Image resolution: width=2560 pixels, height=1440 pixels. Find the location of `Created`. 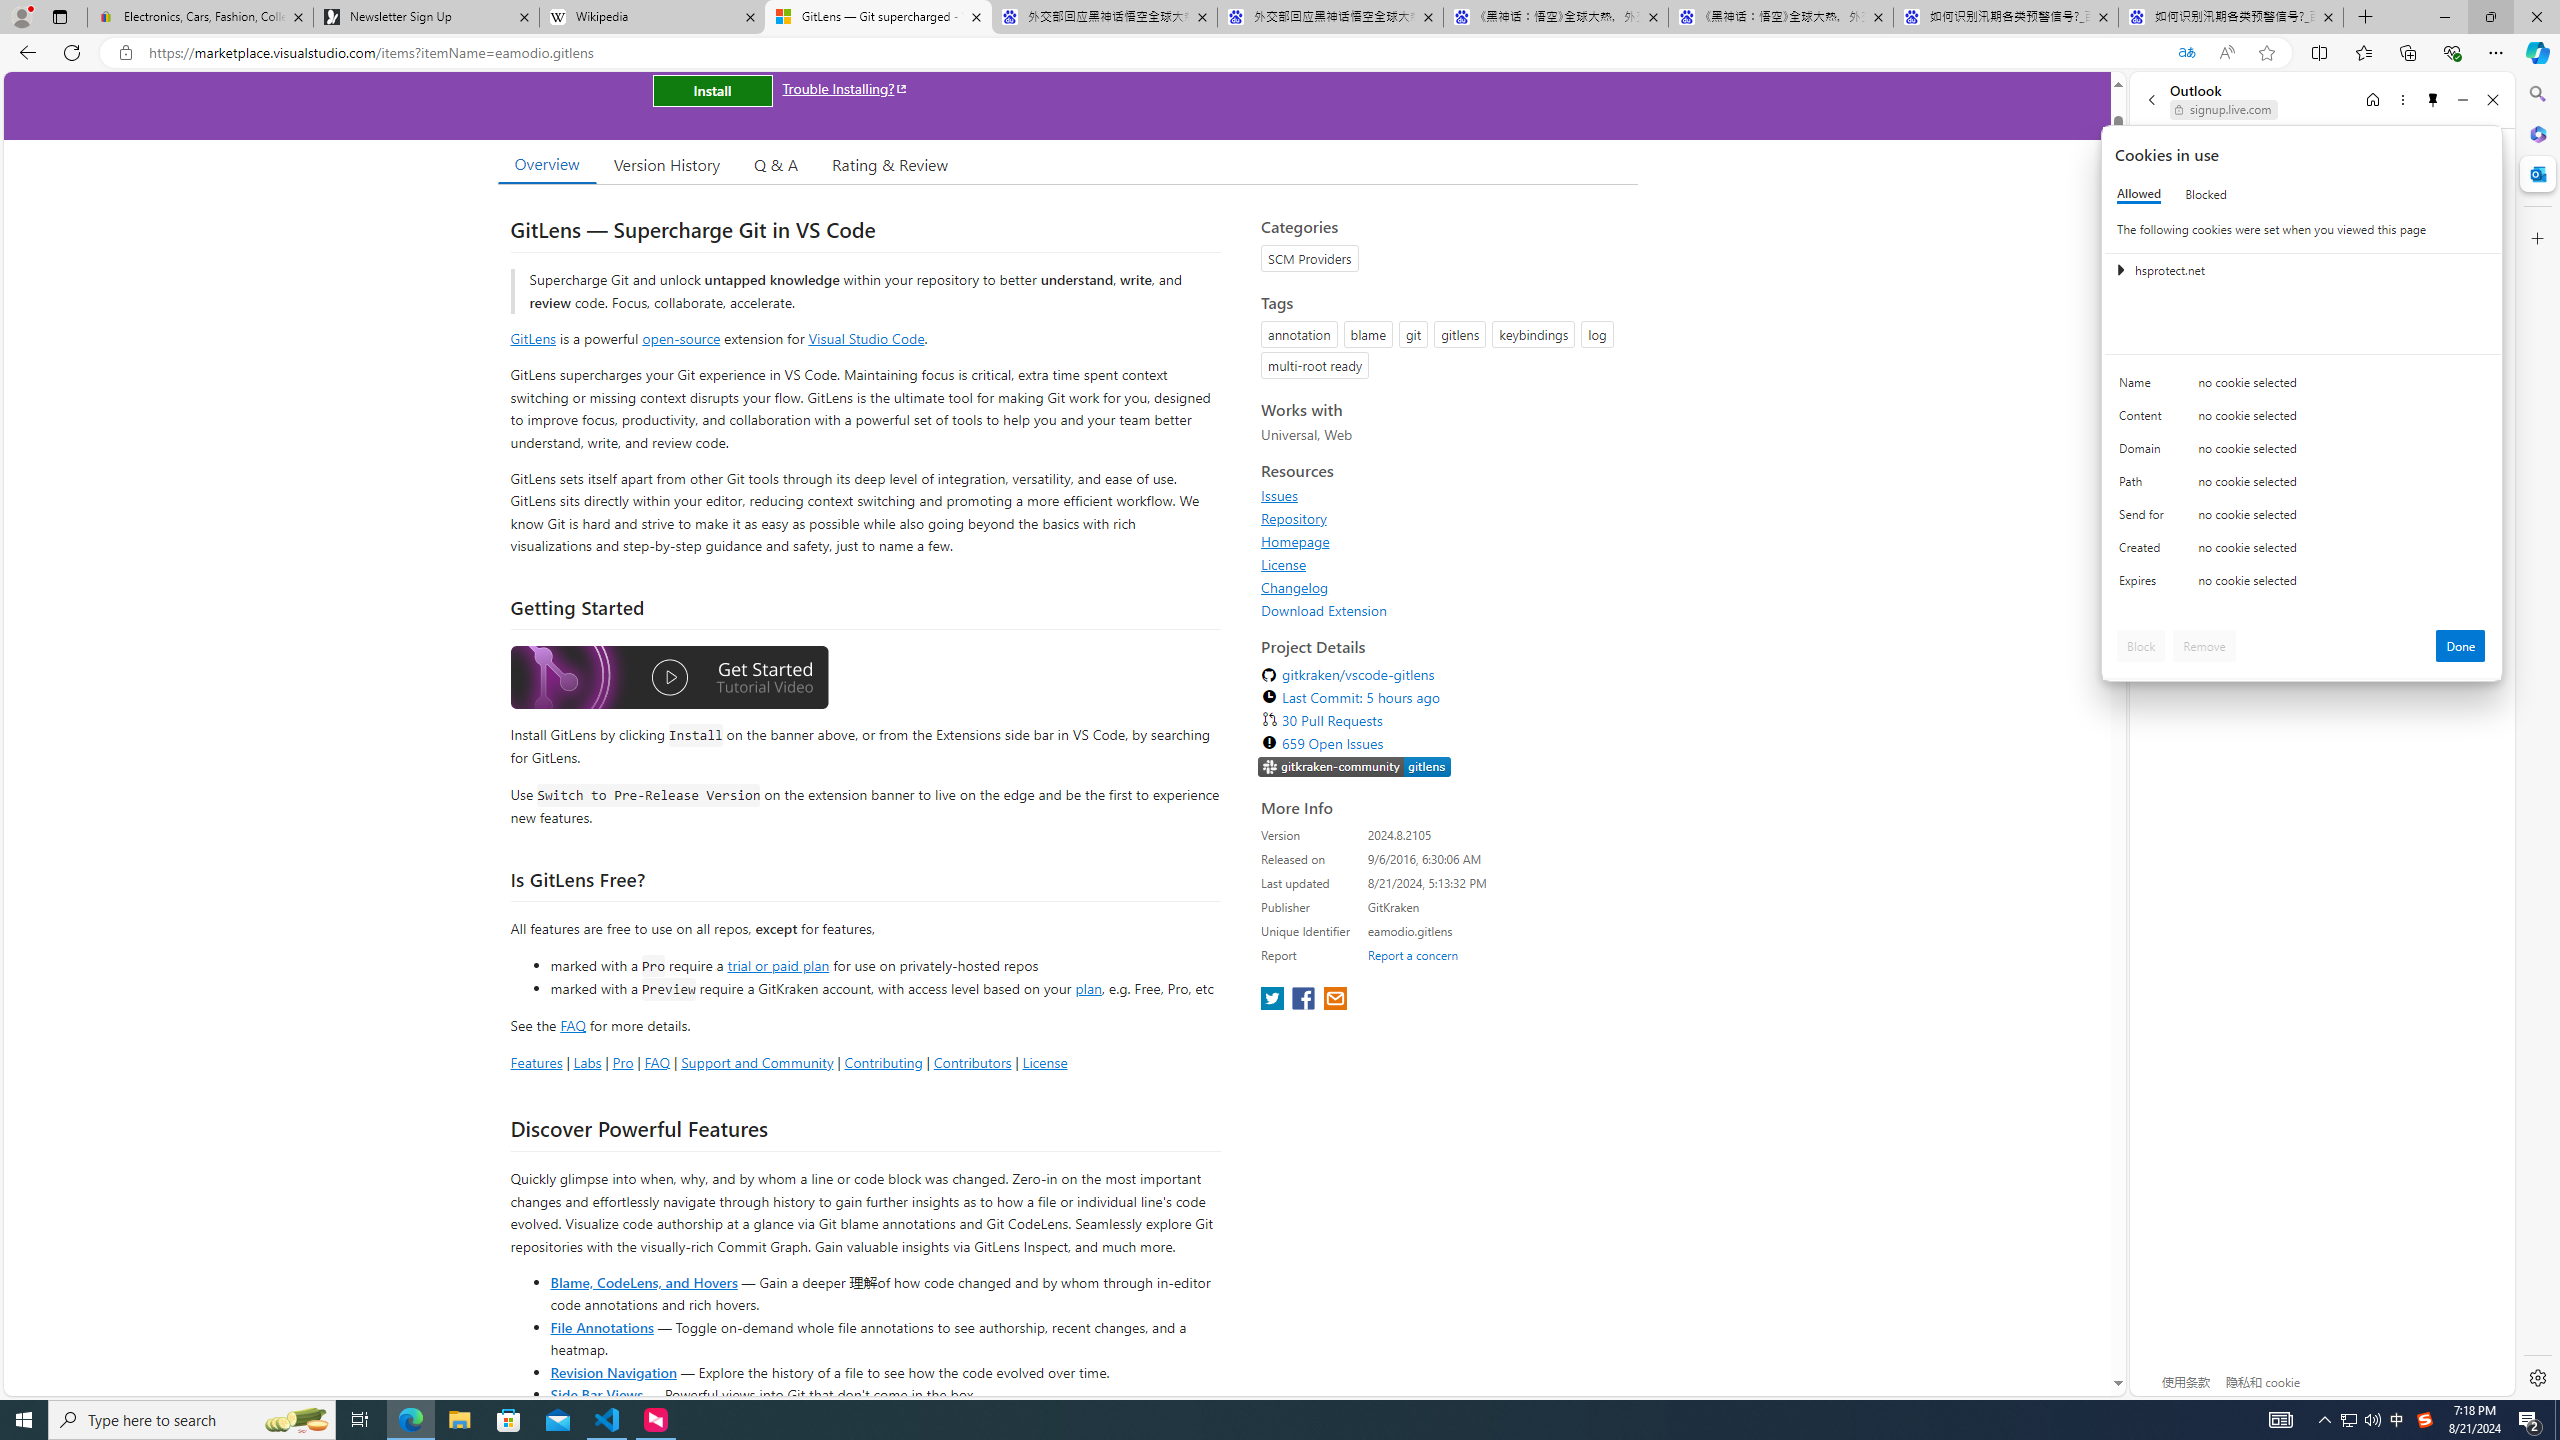

Created is located at coordinates (2145, 552).